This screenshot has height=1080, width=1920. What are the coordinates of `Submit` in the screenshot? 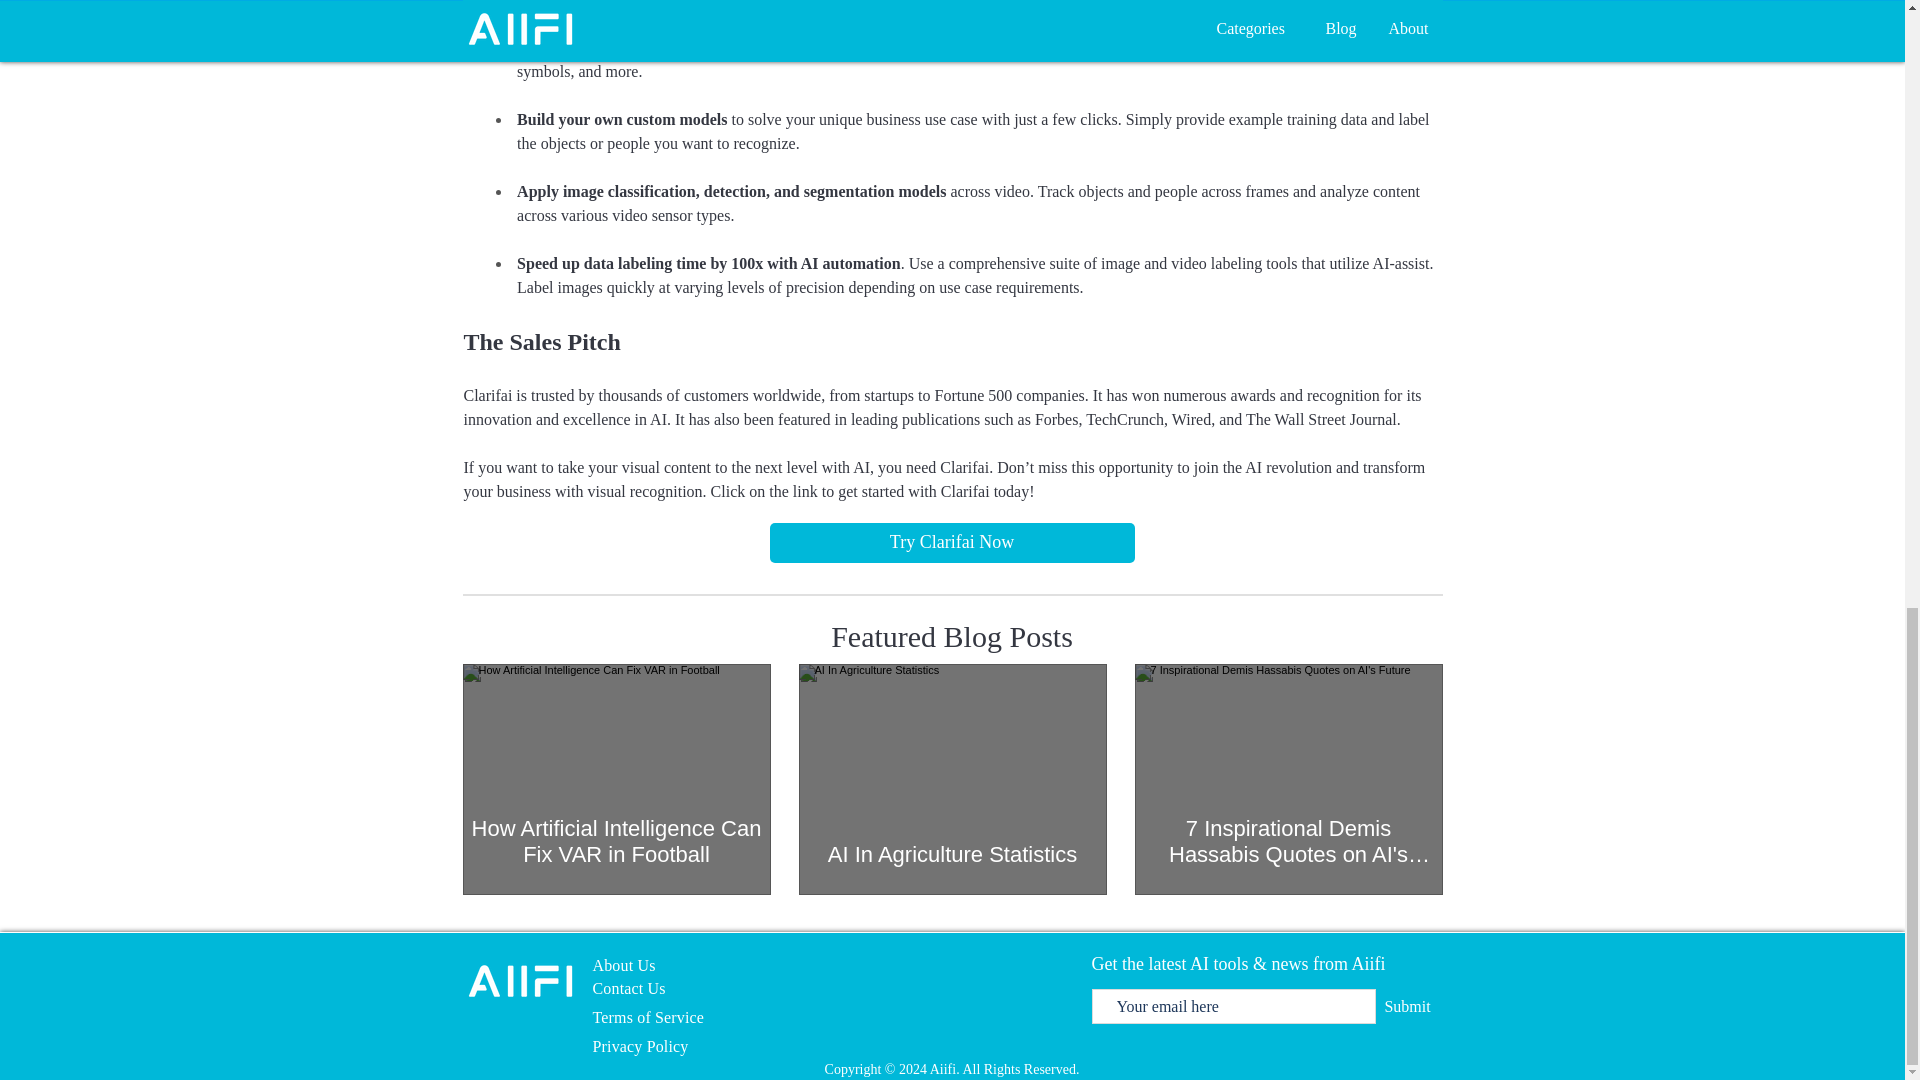 It's located at (1408, 1006).